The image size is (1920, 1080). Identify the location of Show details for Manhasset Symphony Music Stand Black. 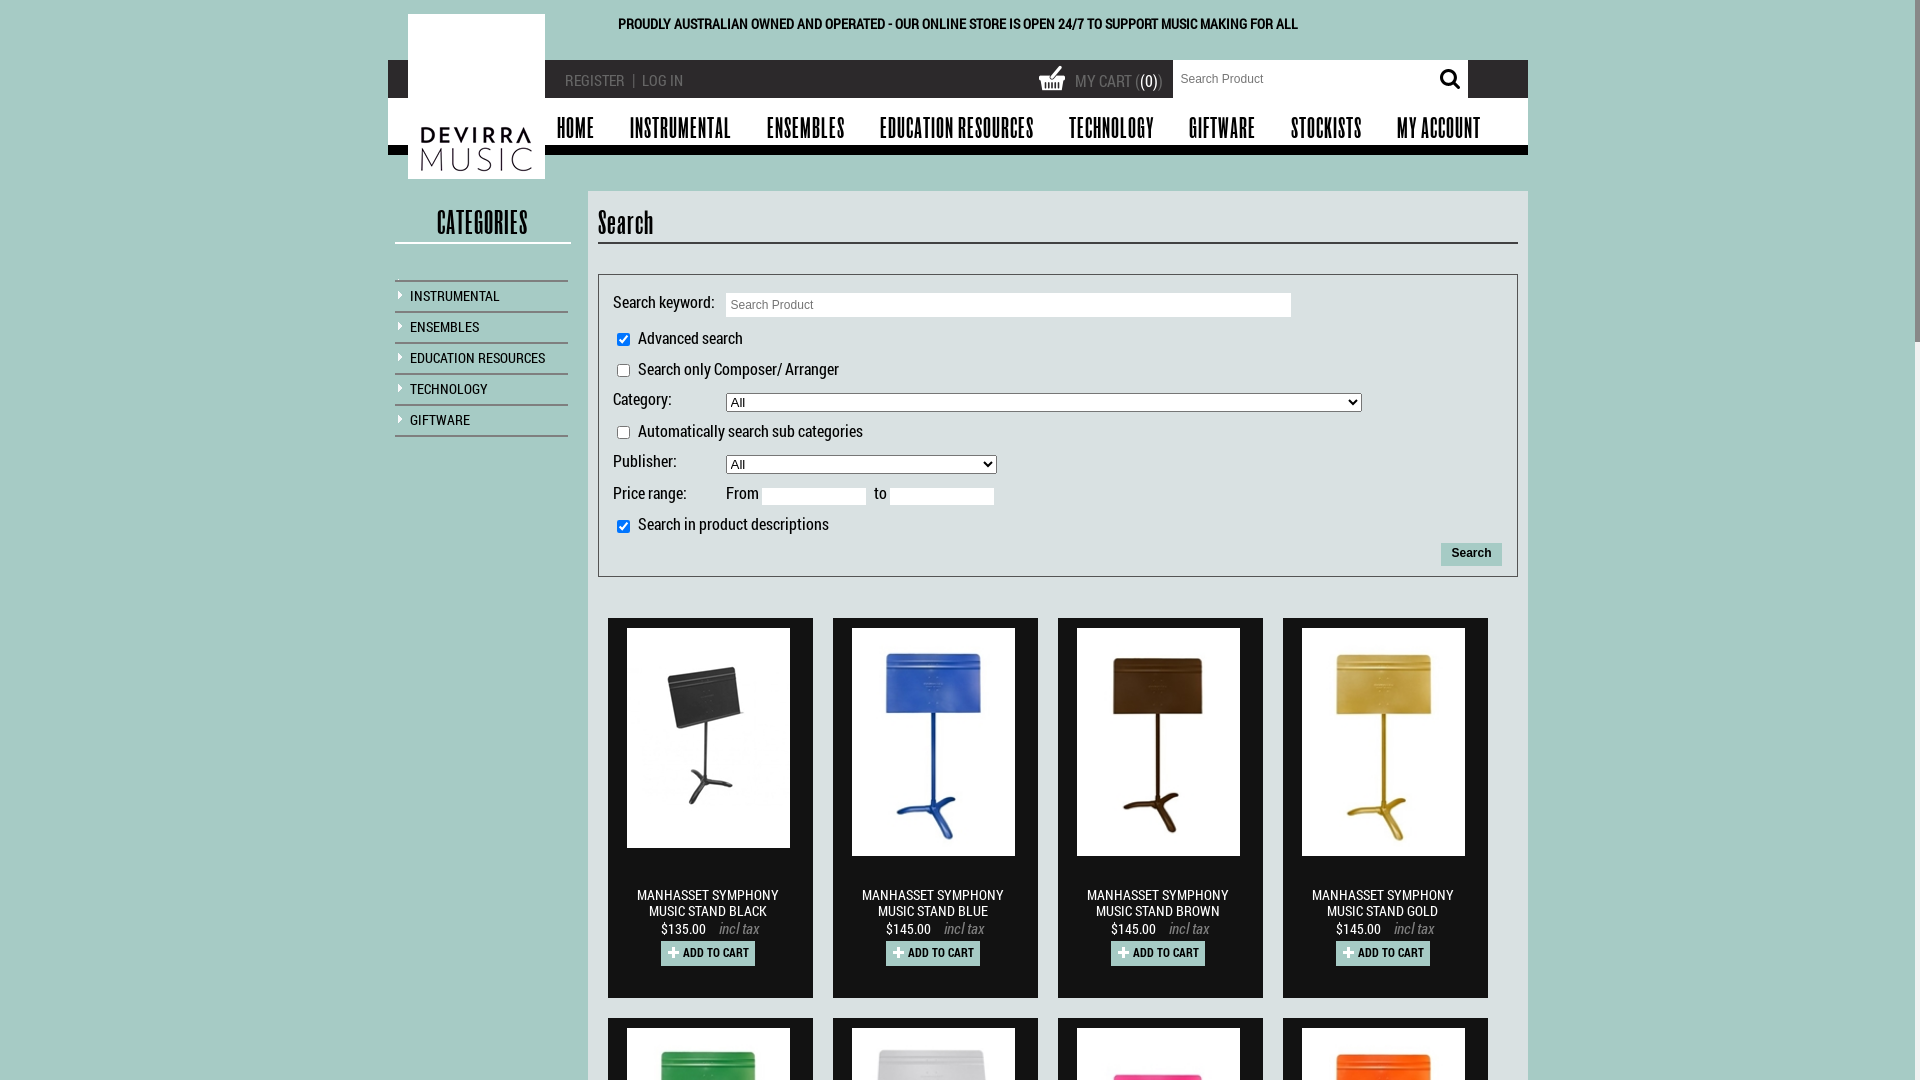
(708, 738).